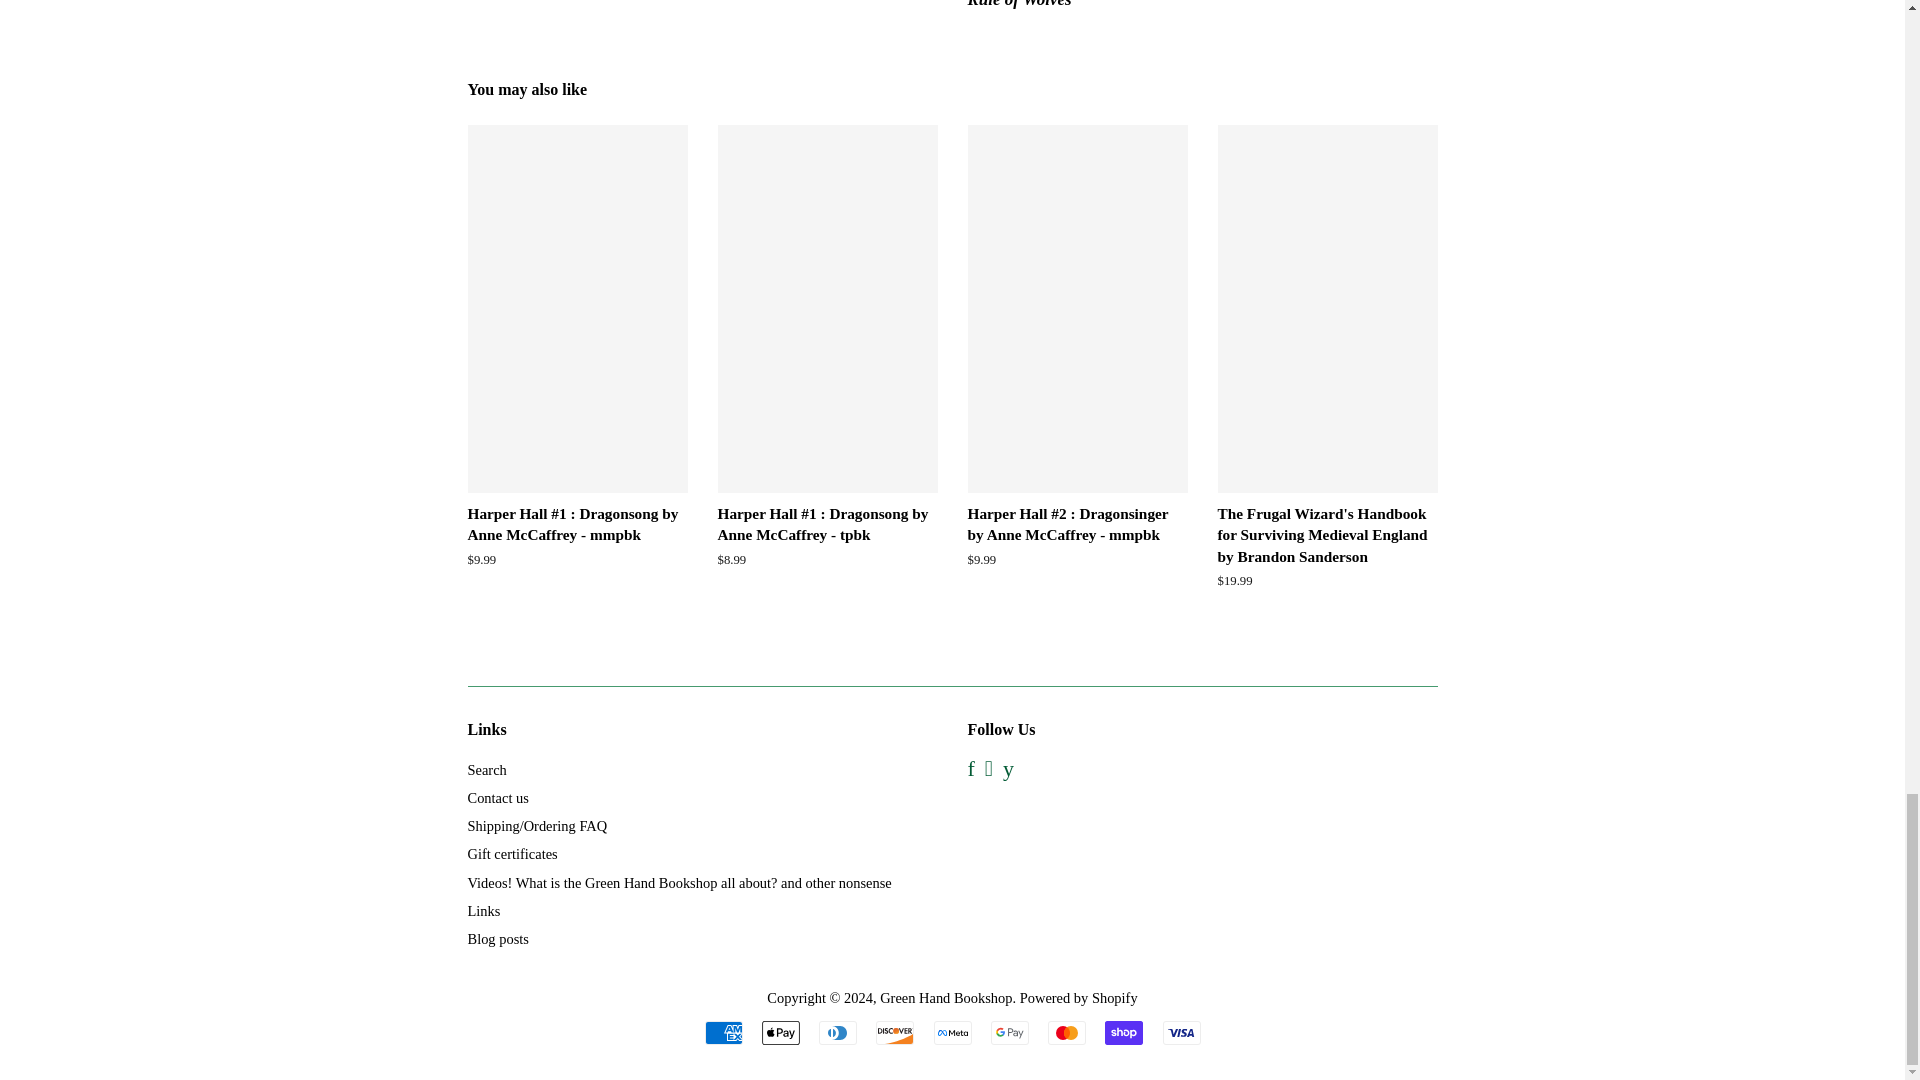  I want to click on Visa, so click(1180, 1032).